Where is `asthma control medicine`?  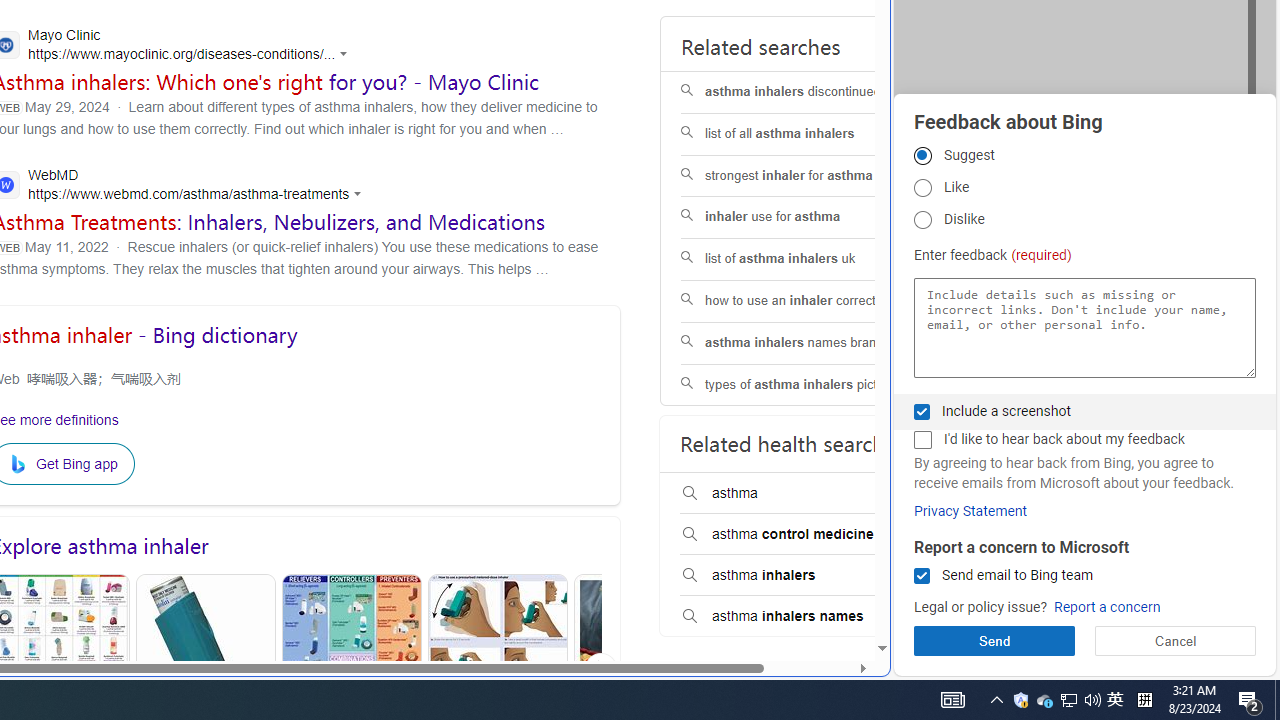 asthma control medicine is located at coordinates (807, 534).